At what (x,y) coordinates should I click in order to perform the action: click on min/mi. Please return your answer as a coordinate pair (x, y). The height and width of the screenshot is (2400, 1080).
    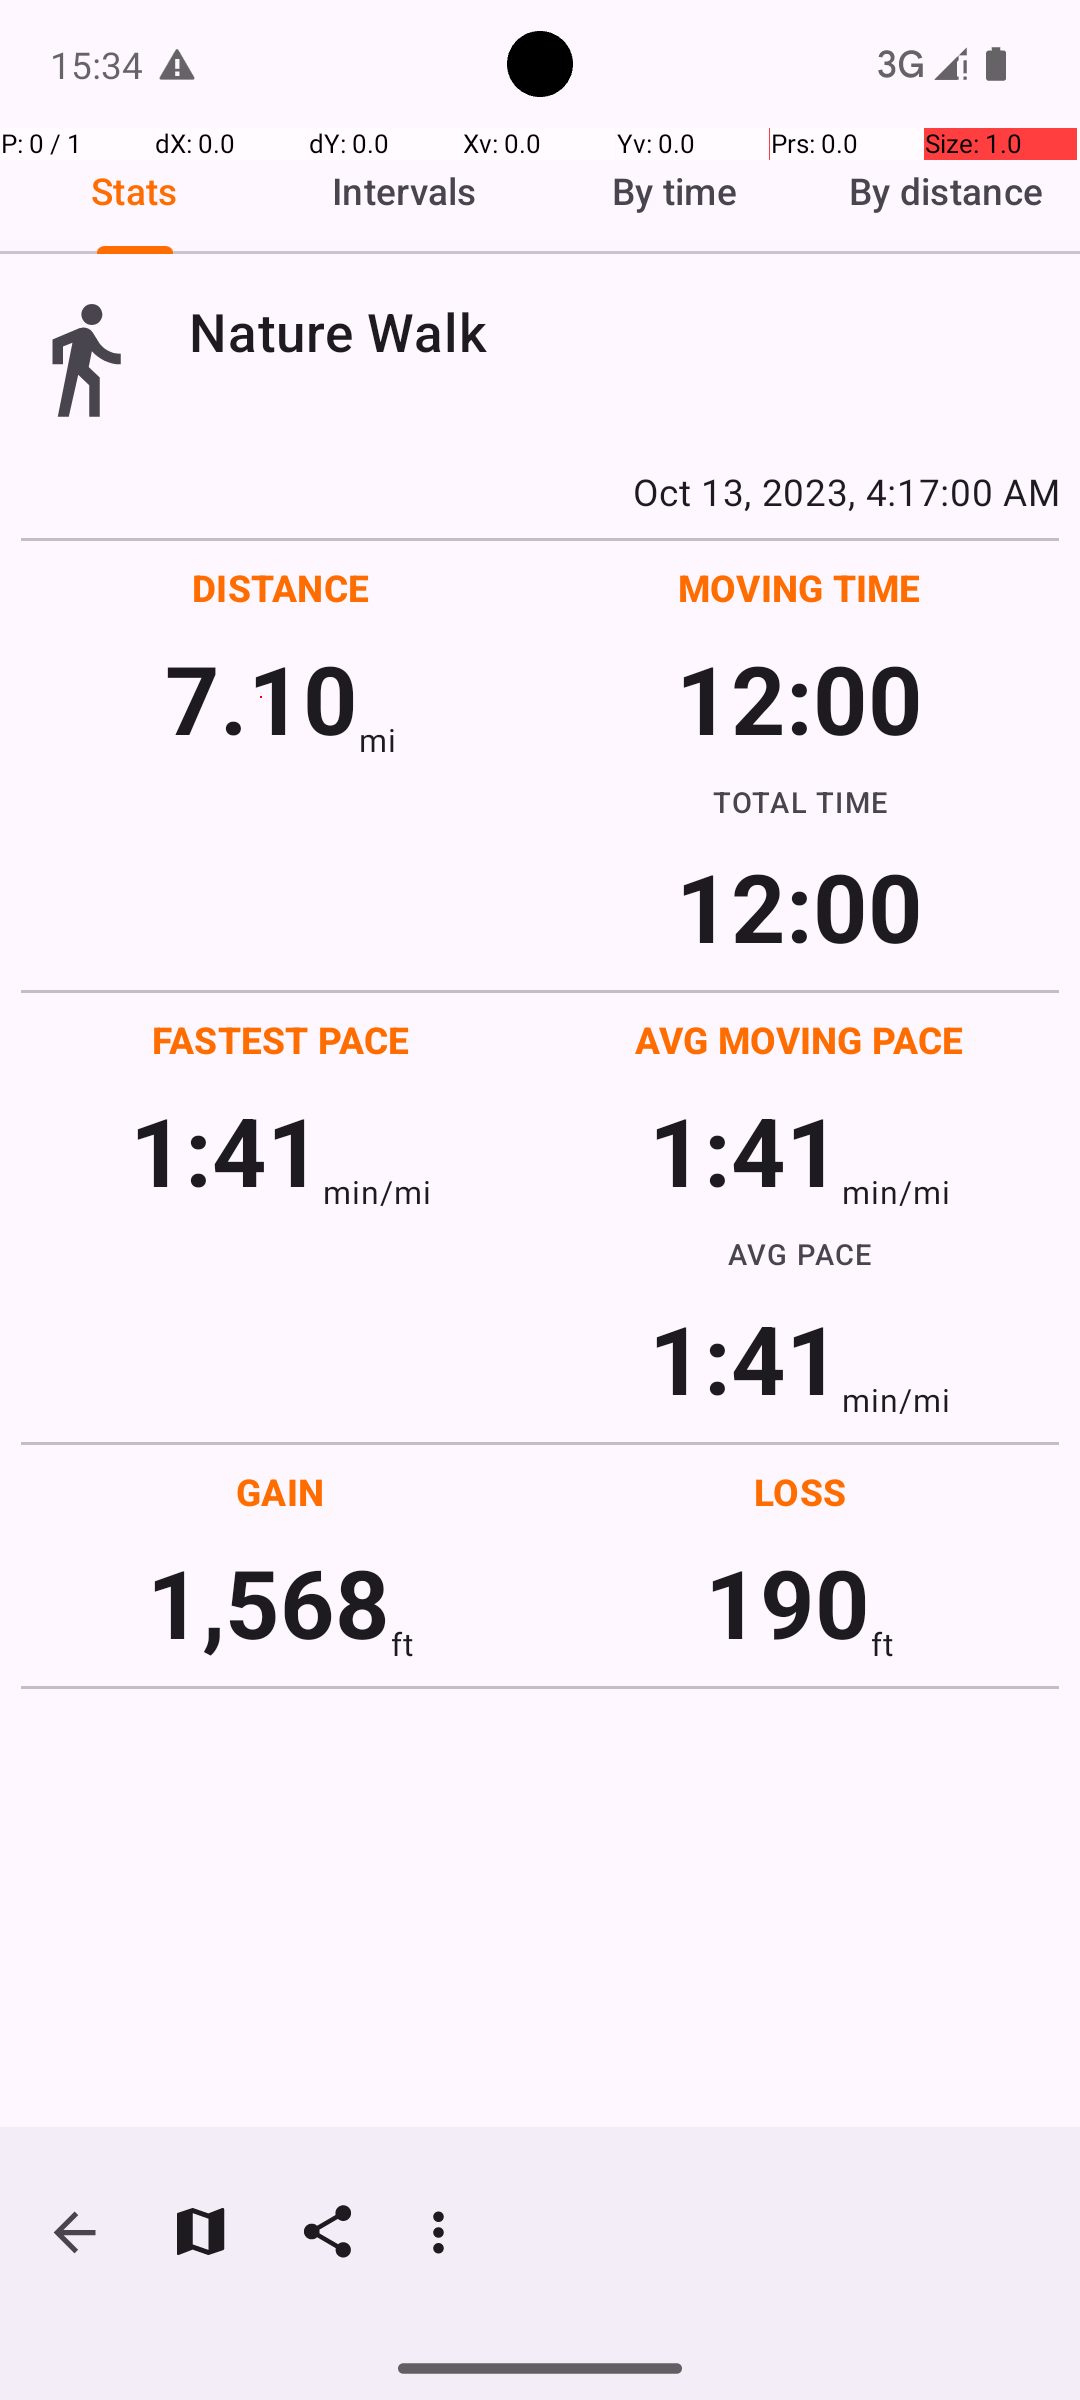
    Looking at the image, I should click on (377, 1192).